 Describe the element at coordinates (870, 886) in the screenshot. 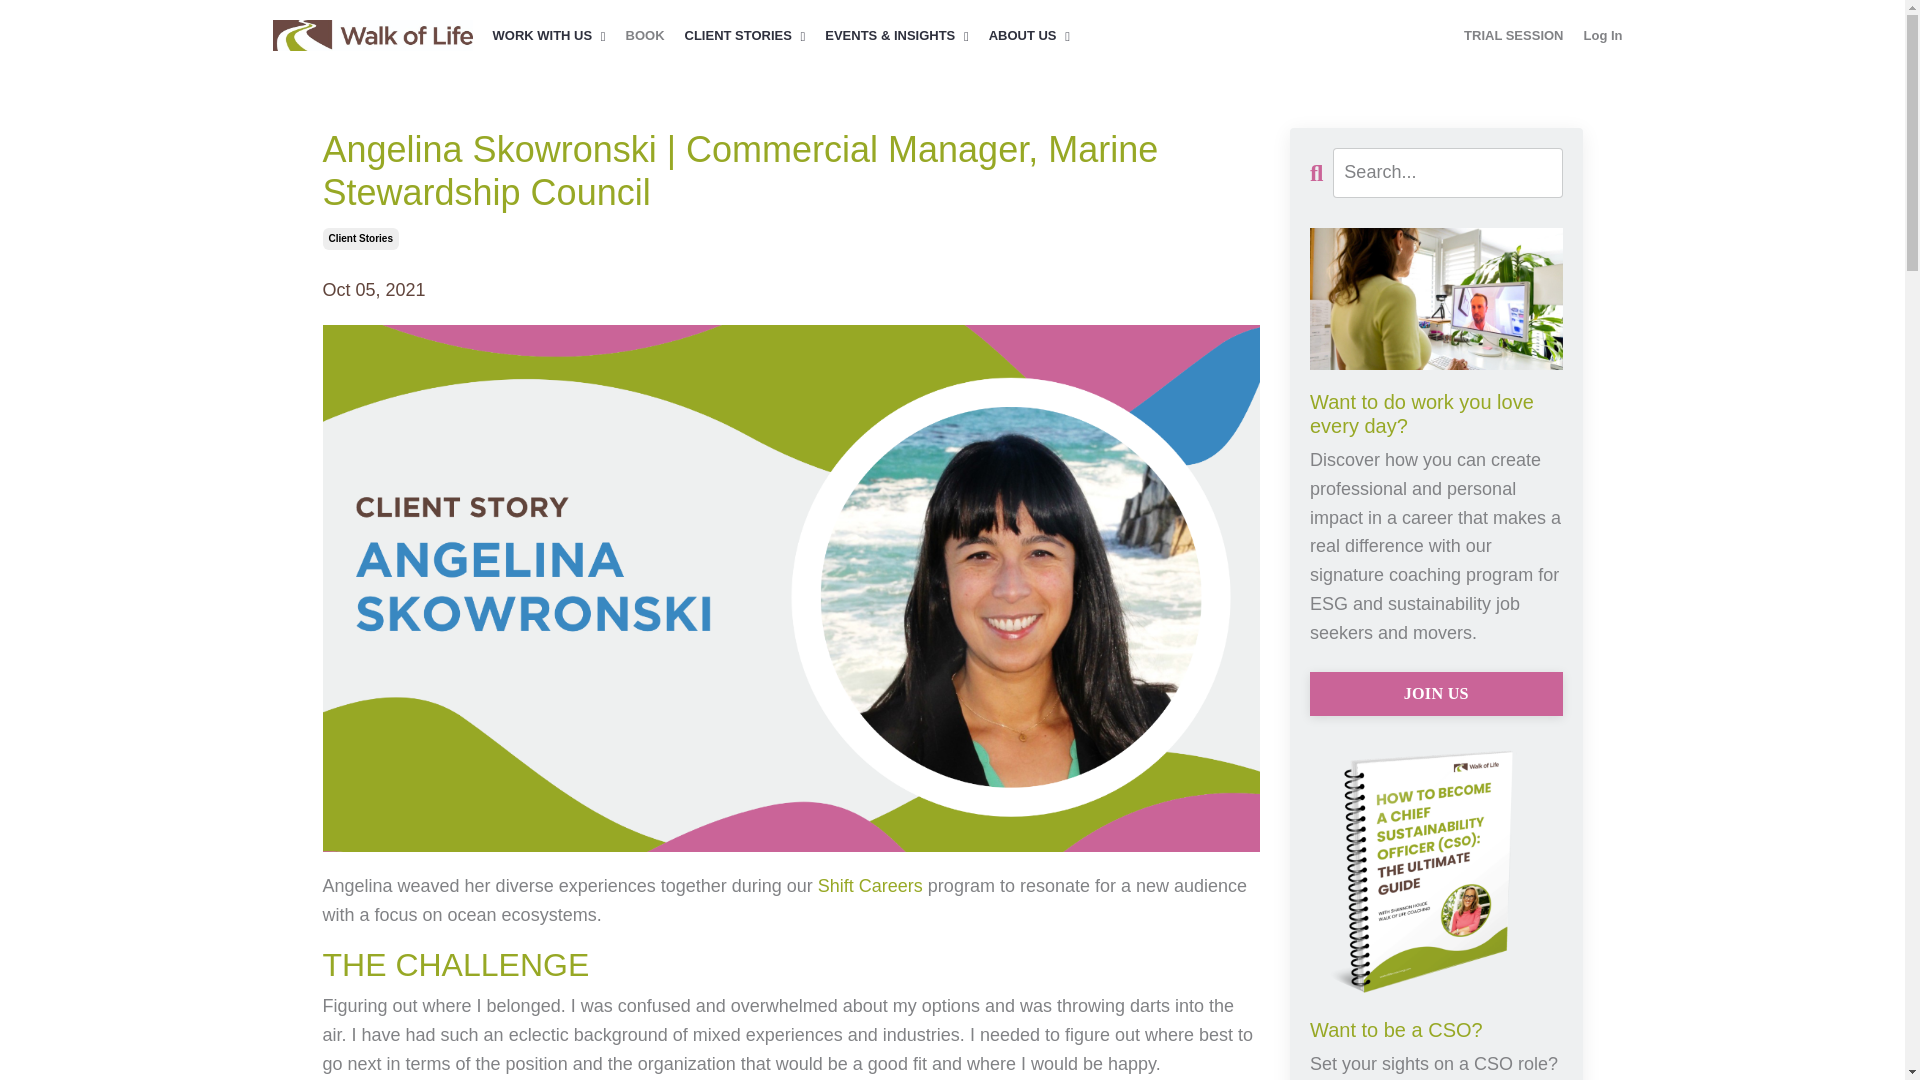

I see `Shift Careers` at that location.